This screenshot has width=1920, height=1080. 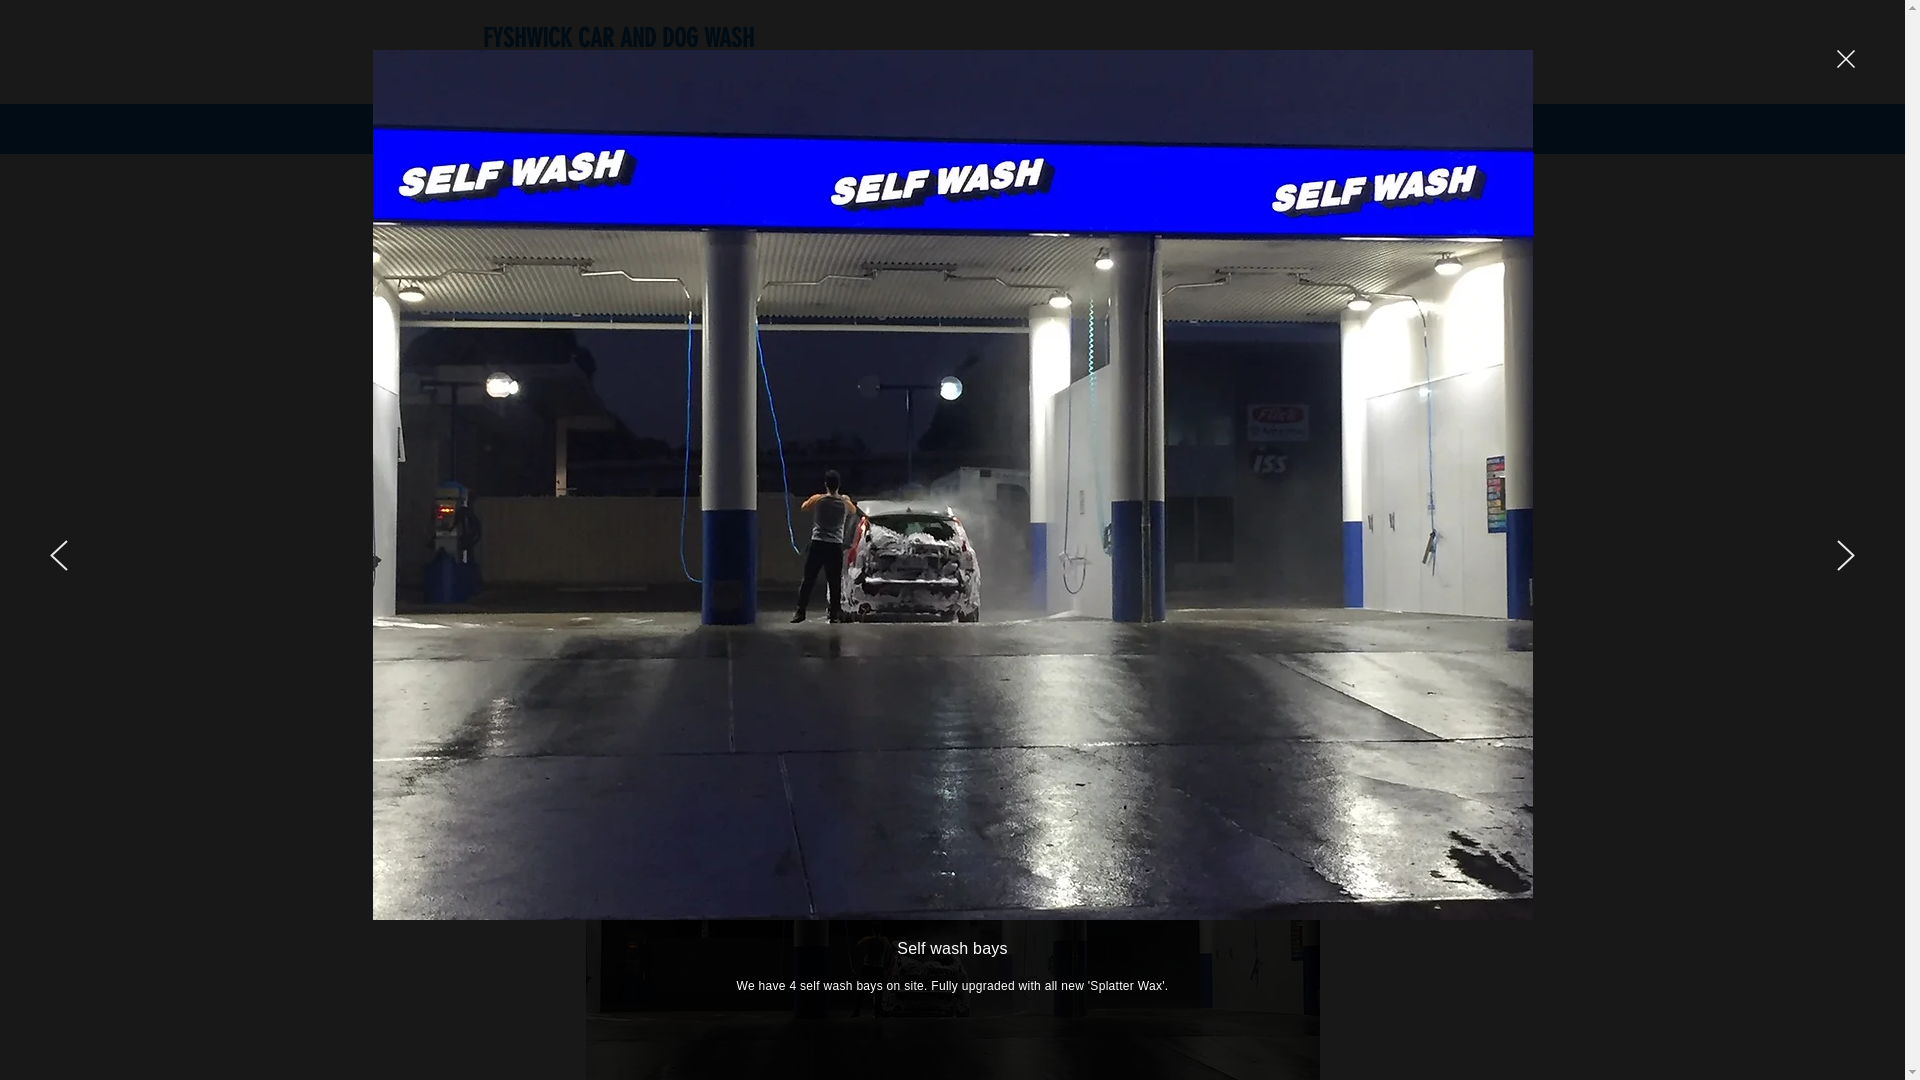 What do you see at coordinates (648, 129) in the screenshot?
I see `Services` at bounding box center [648, 129].